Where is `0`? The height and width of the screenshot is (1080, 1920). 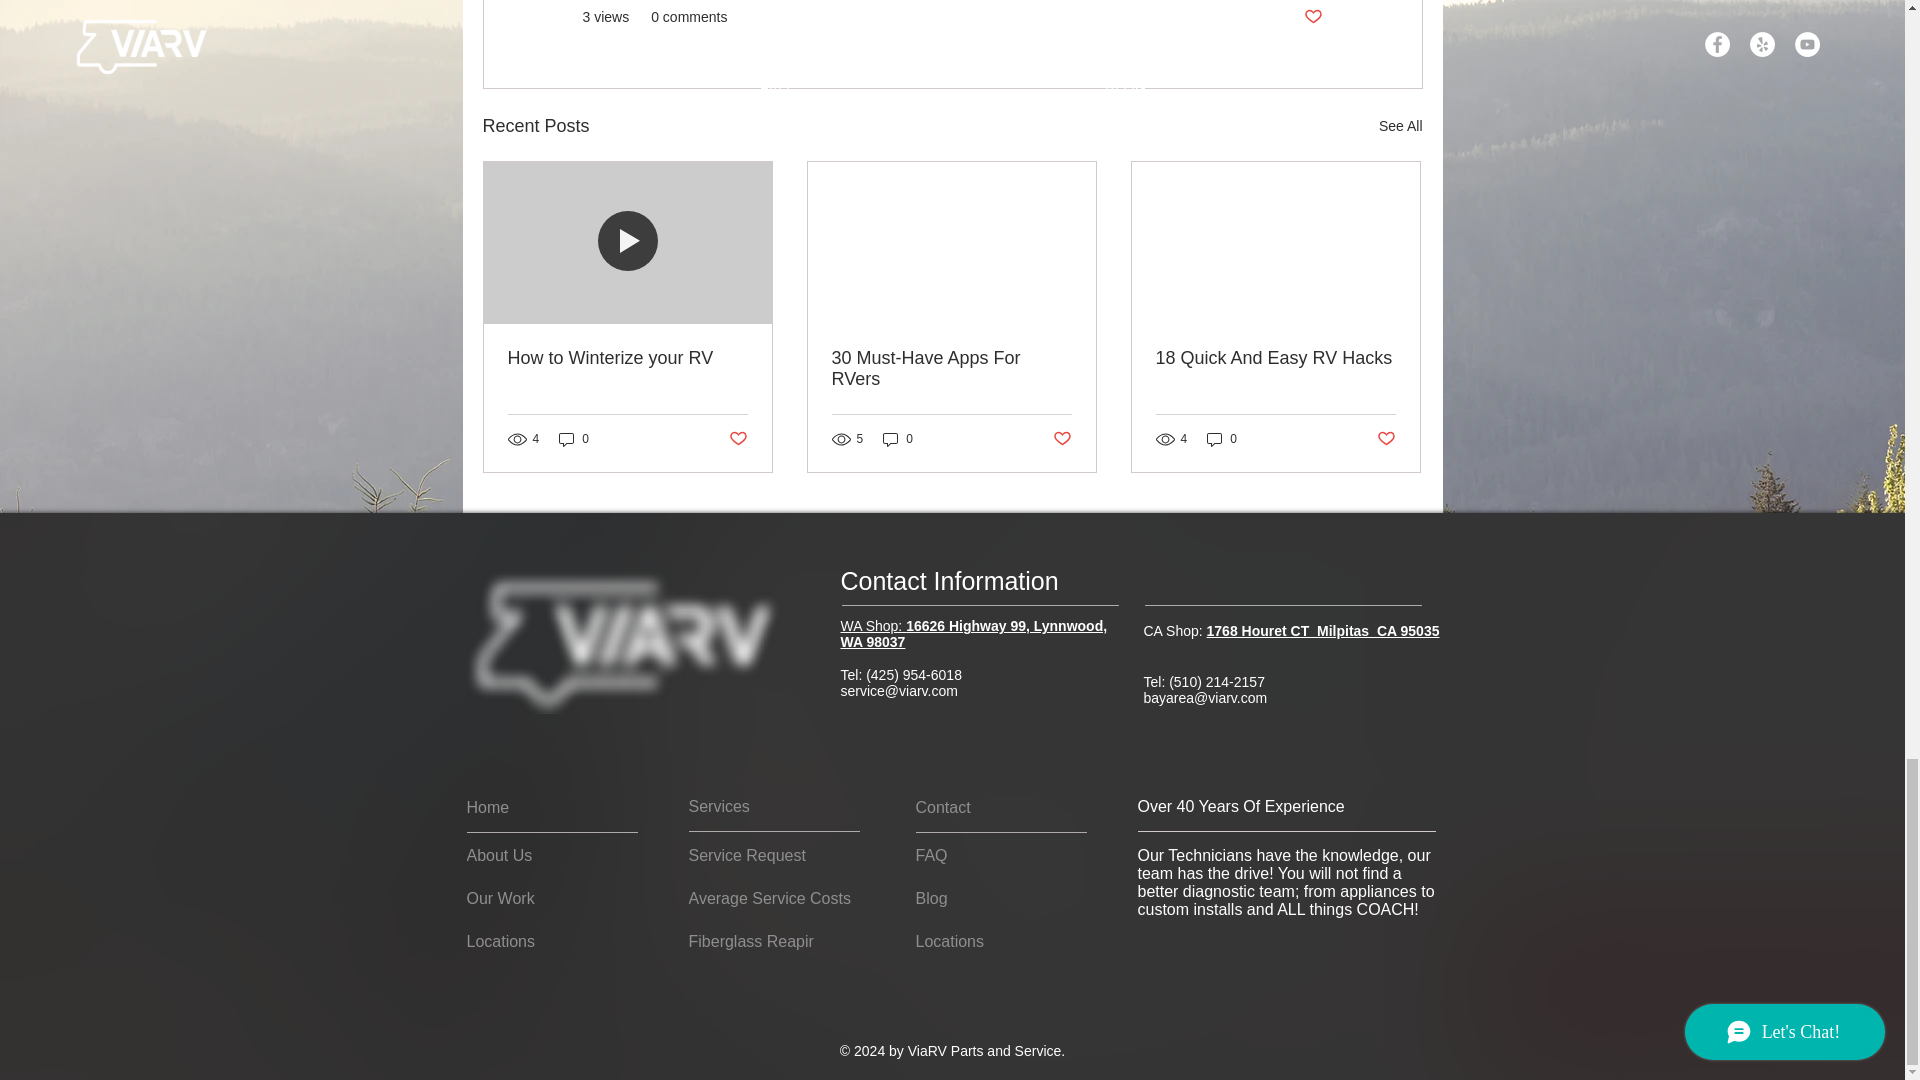 0 is located at coordinates (574, 439).